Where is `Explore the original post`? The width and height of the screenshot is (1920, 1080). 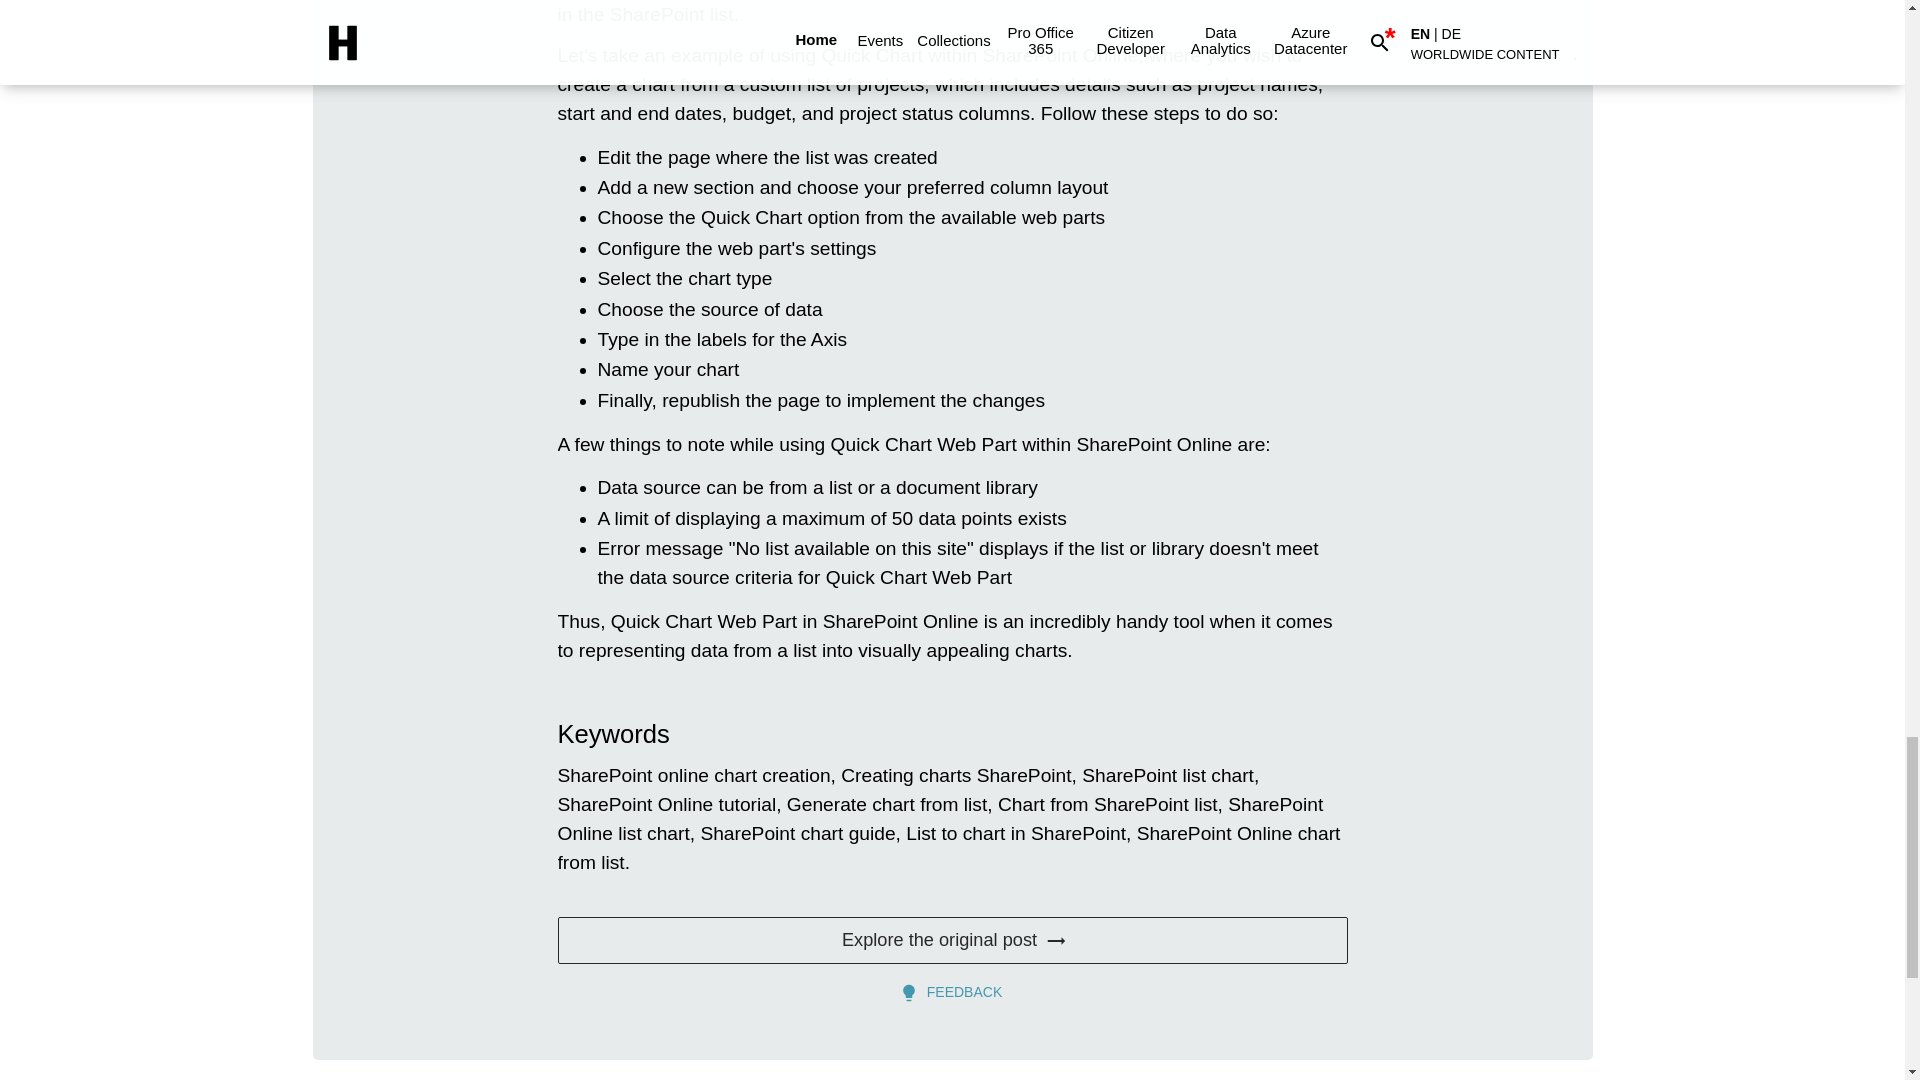 Explore the original post is located at coordinates (952, 940).